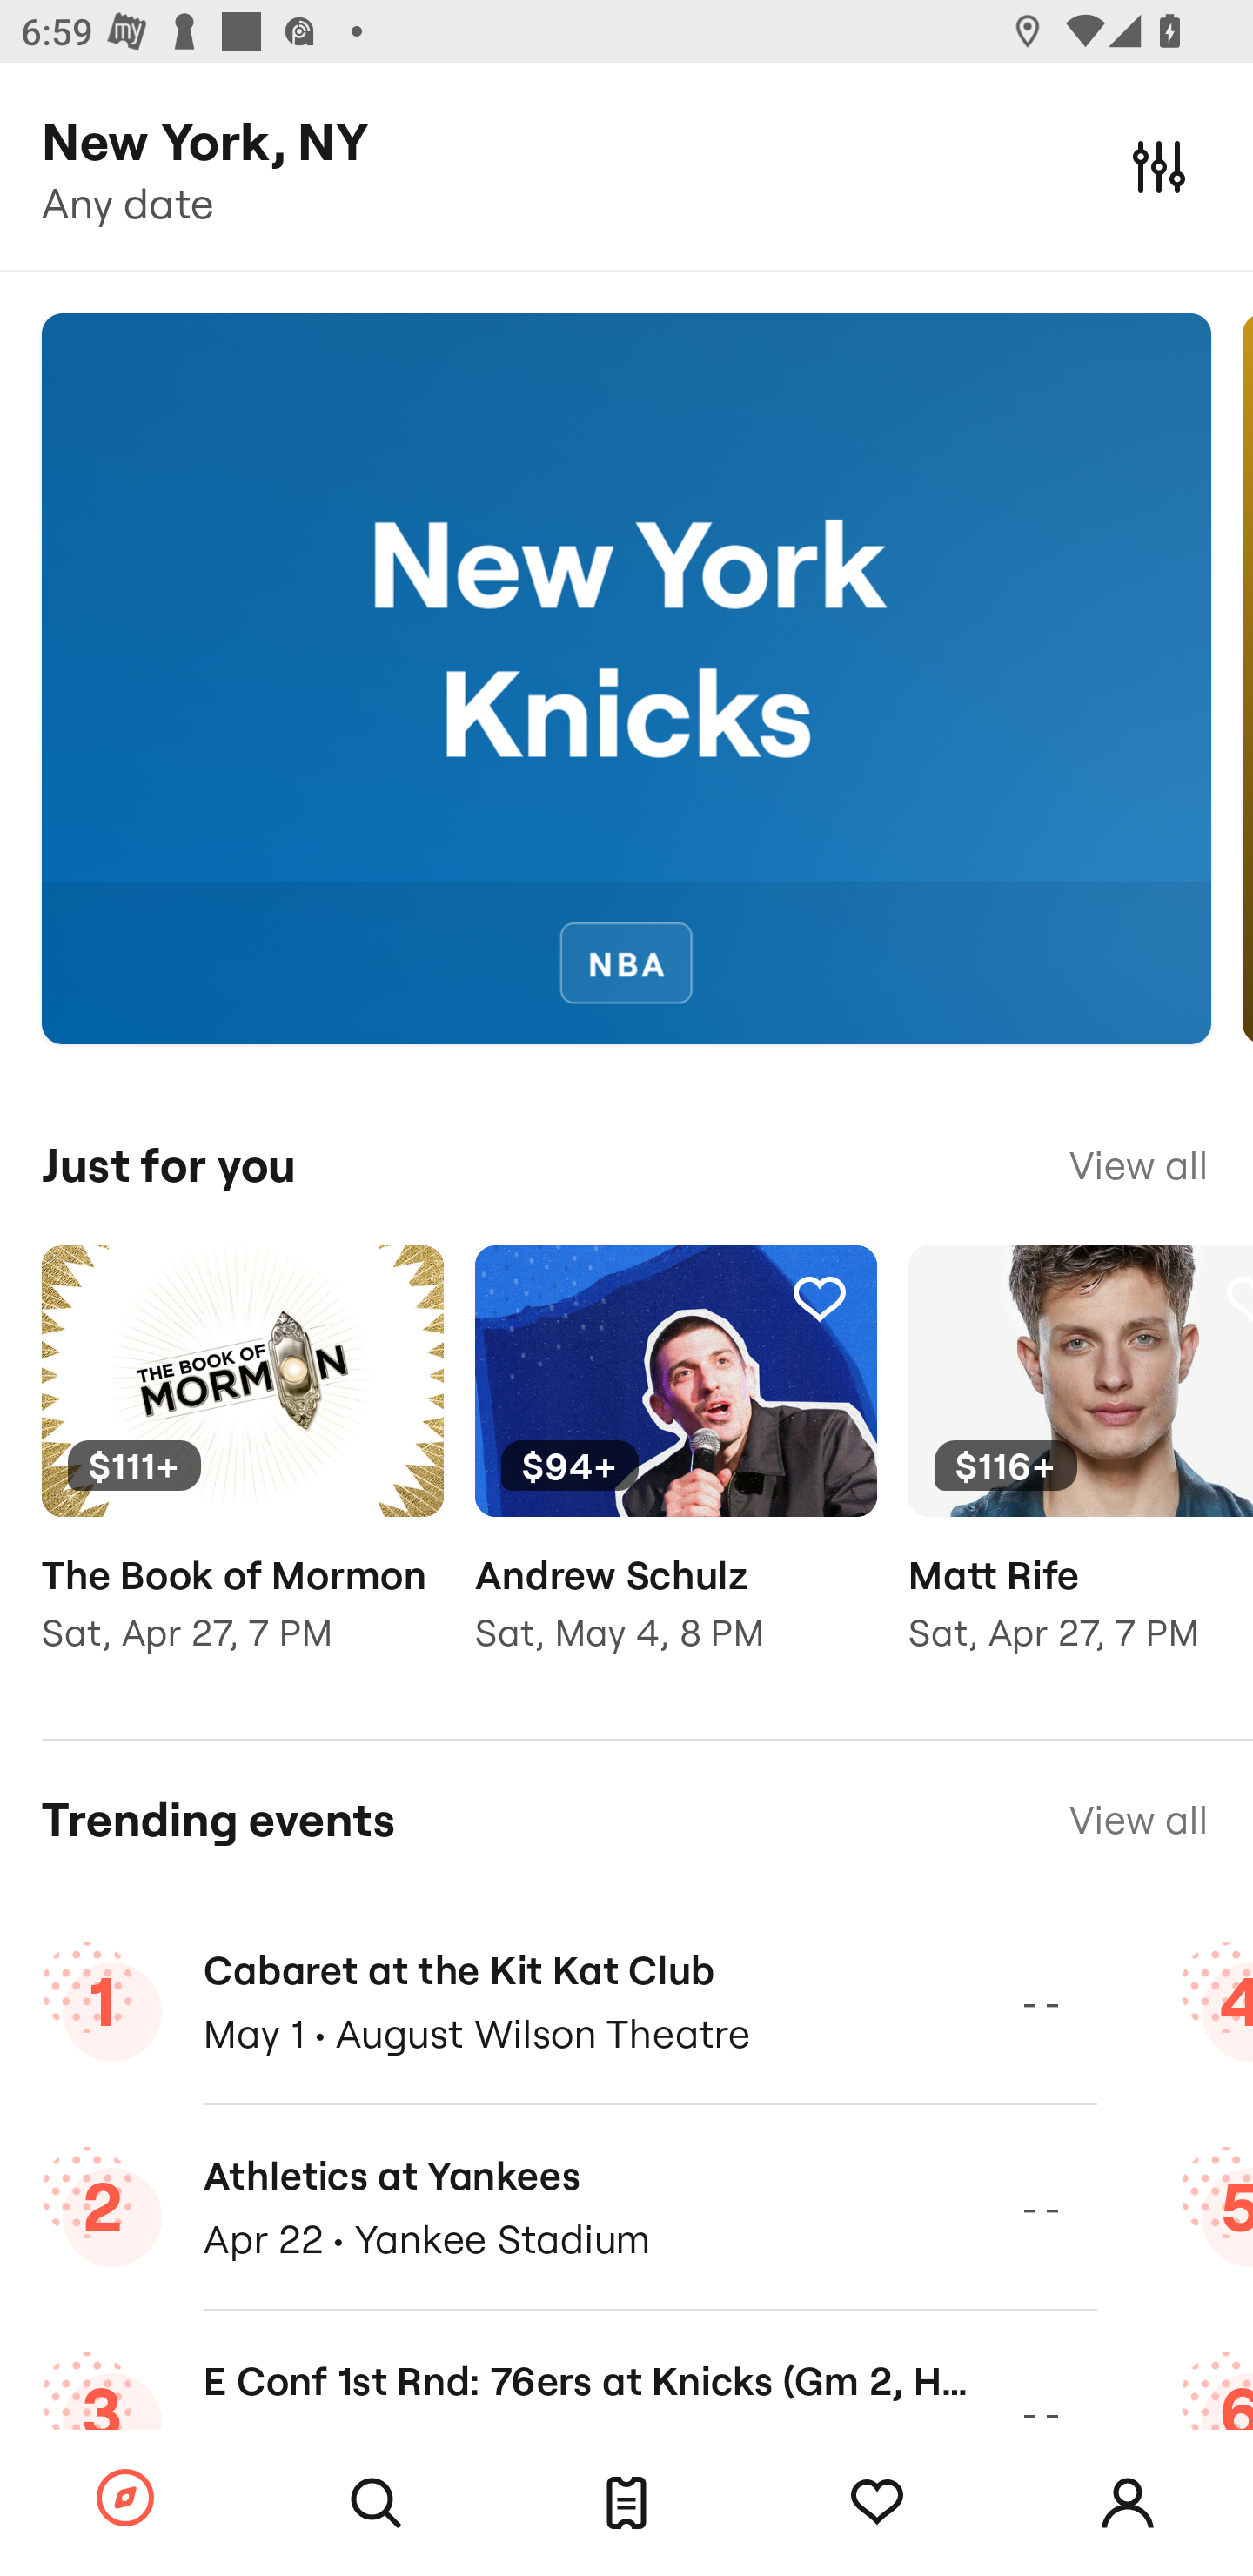 This screenshot has height=2576, width=1253. I want to click on Filters, so click(1159, 165).